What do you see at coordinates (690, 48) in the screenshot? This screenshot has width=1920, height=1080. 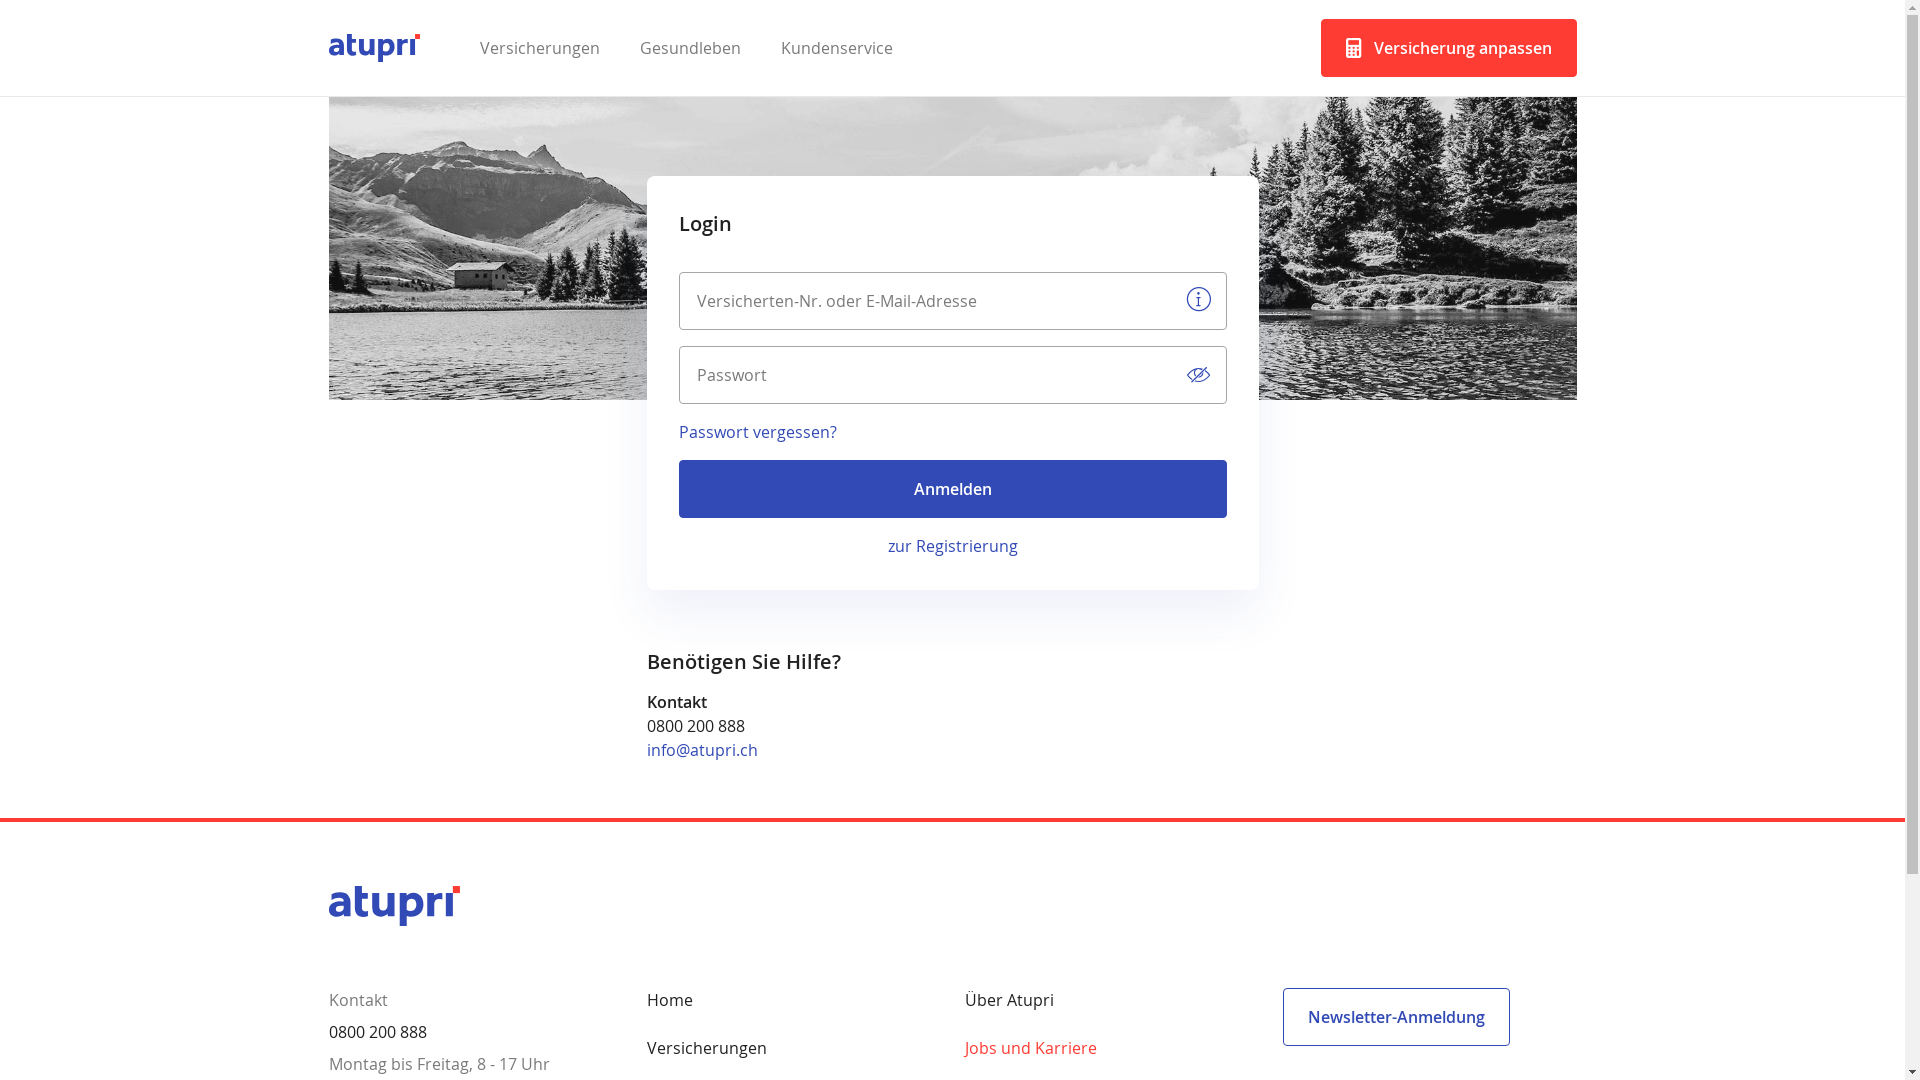 I see `Gesundleben` at bounding box center [690, 48].